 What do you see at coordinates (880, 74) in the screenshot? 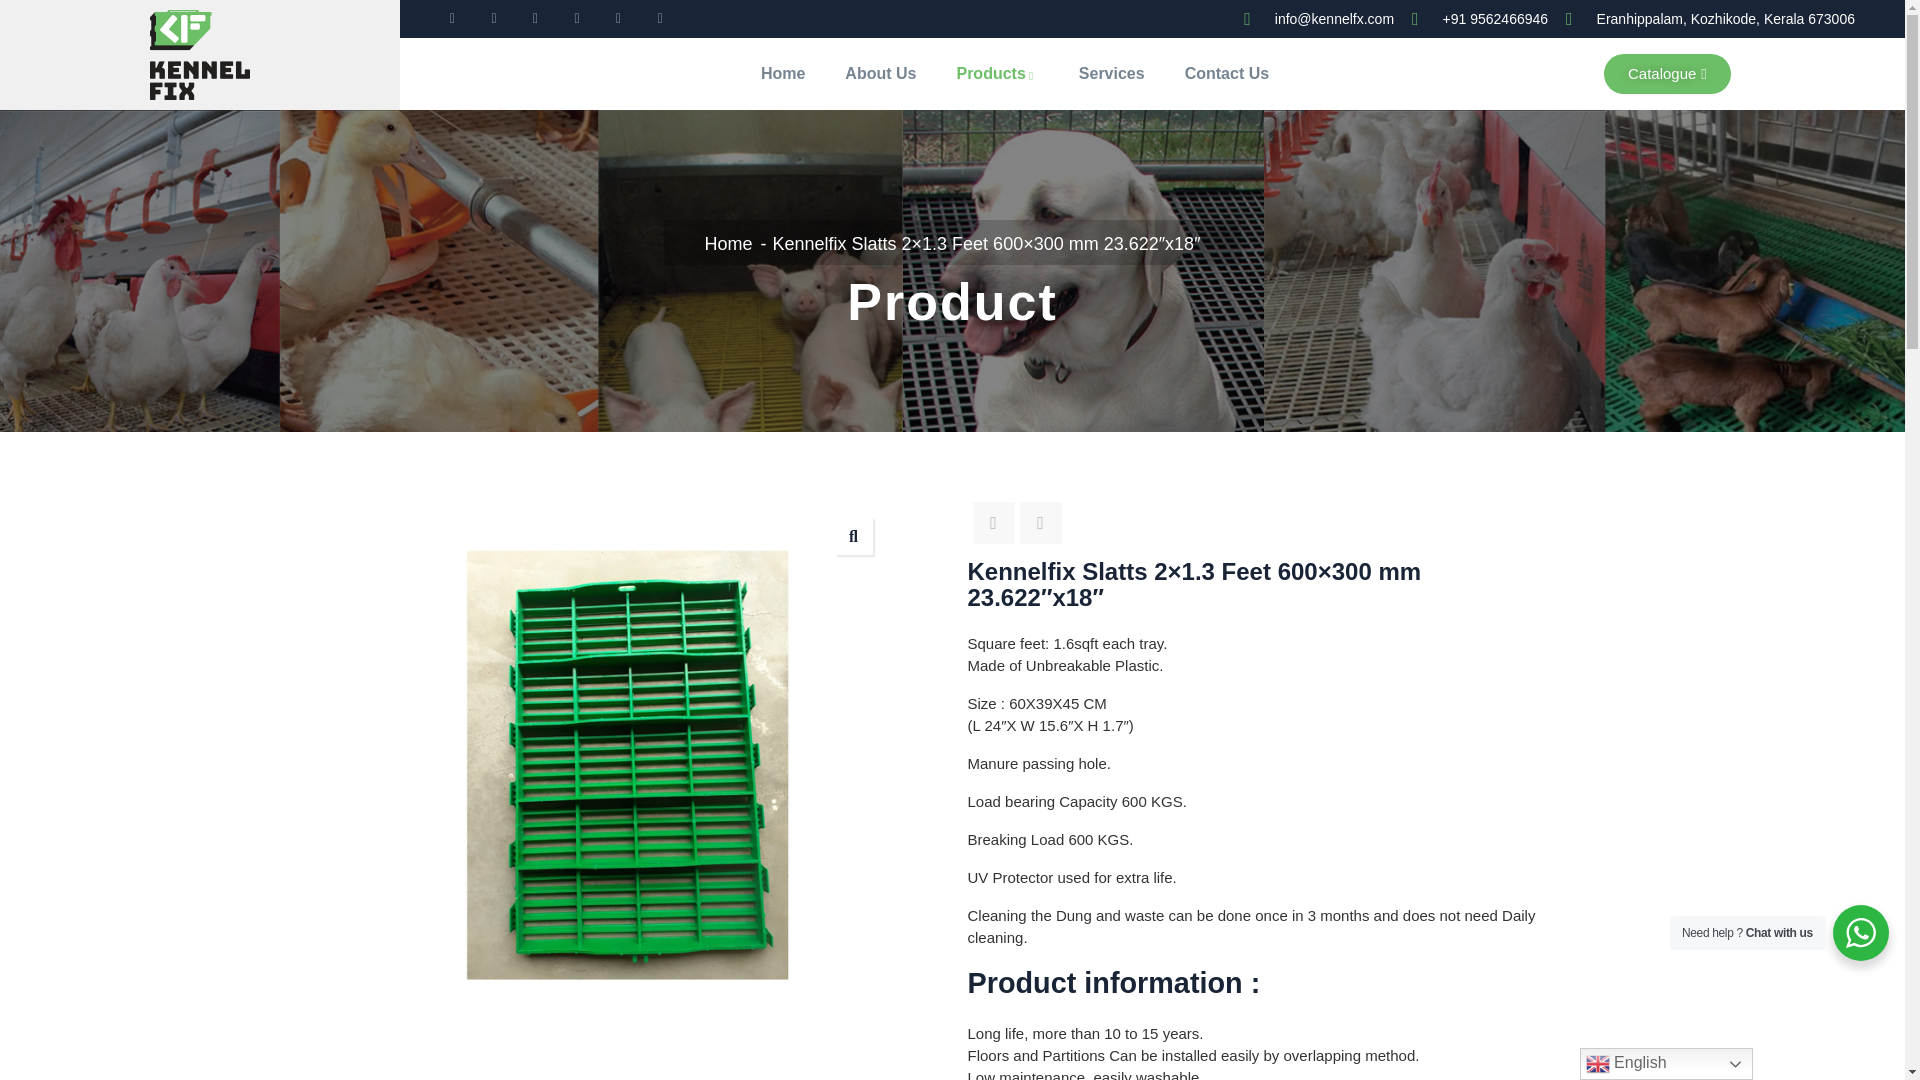
I see `About Us` at bounding box center [880, 74].